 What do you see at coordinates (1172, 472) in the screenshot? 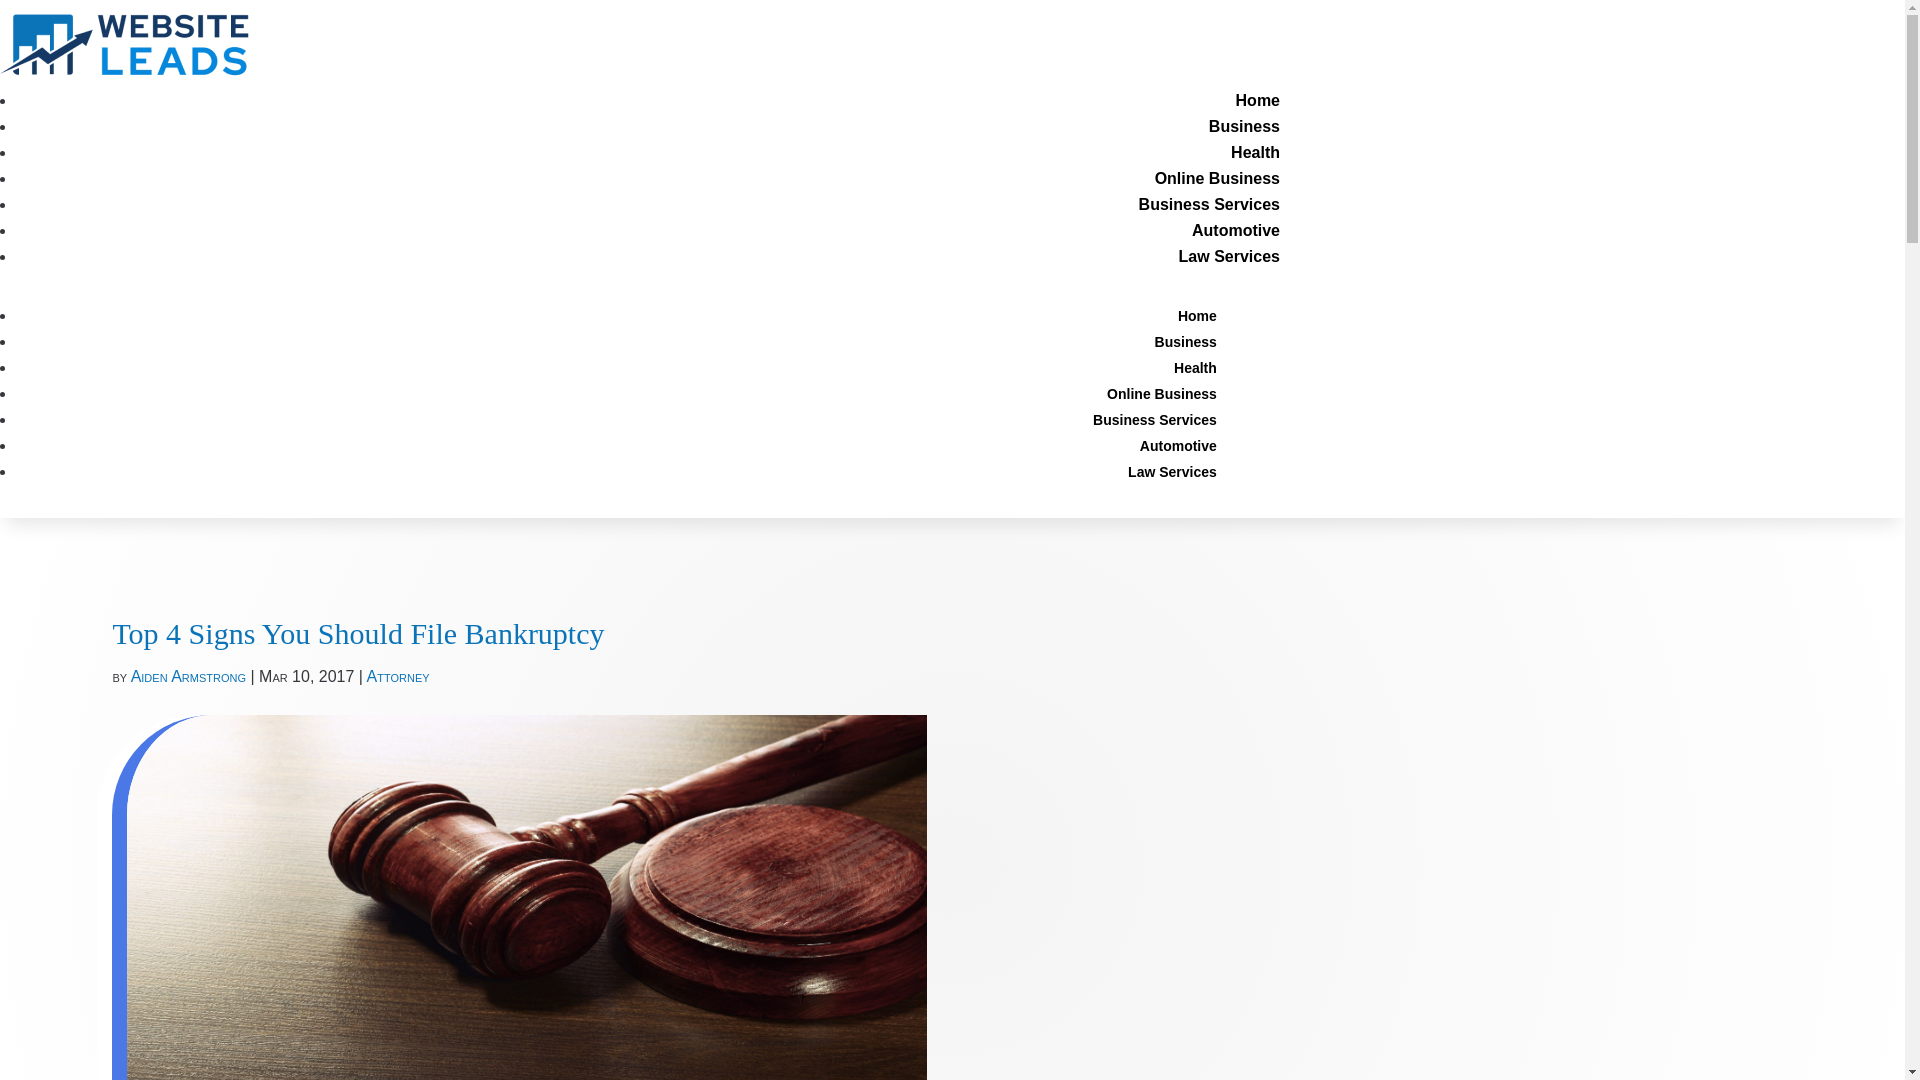
I see `Law Services` at bounding box center [1172, 472].